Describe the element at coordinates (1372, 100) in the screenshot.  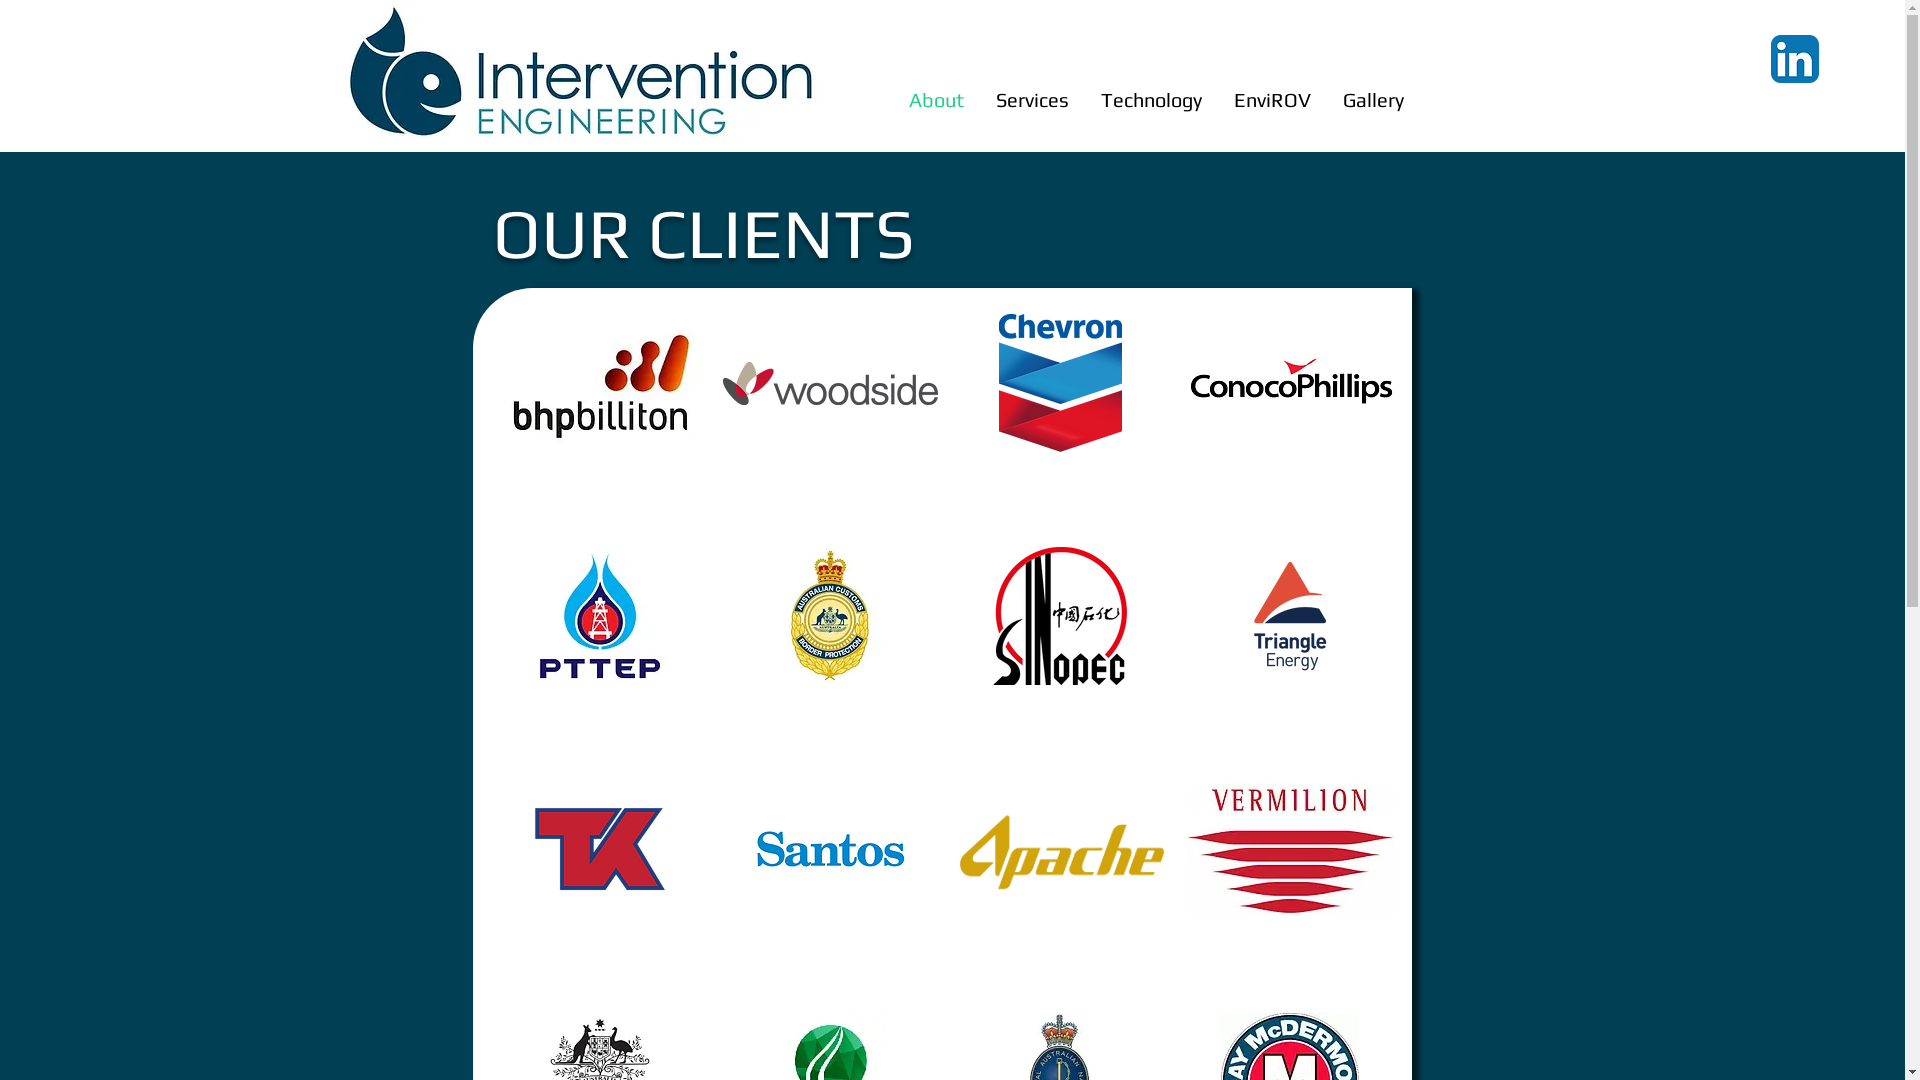
I see `Gallery` at that location.